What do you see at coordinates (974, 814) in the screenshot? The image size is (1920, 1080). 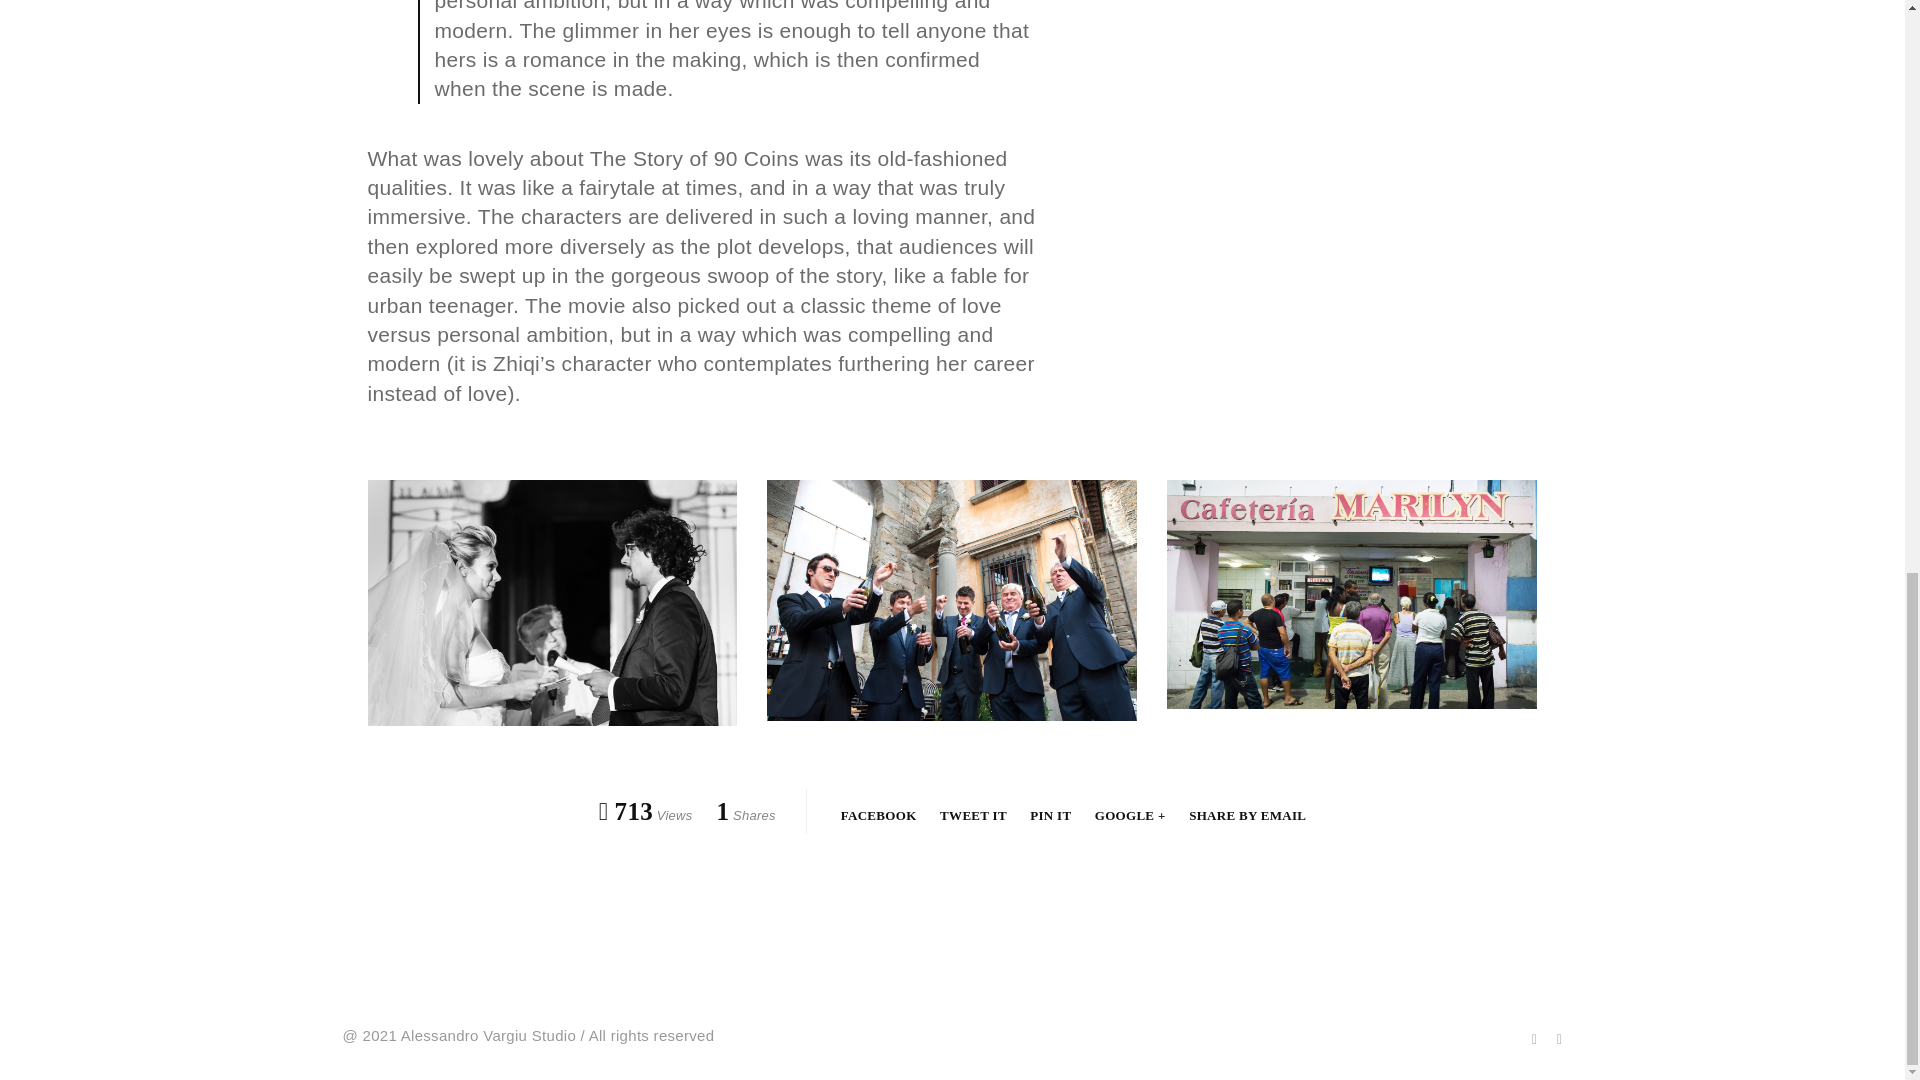 I see `TWEET IT` at bounding box center [974, 814].